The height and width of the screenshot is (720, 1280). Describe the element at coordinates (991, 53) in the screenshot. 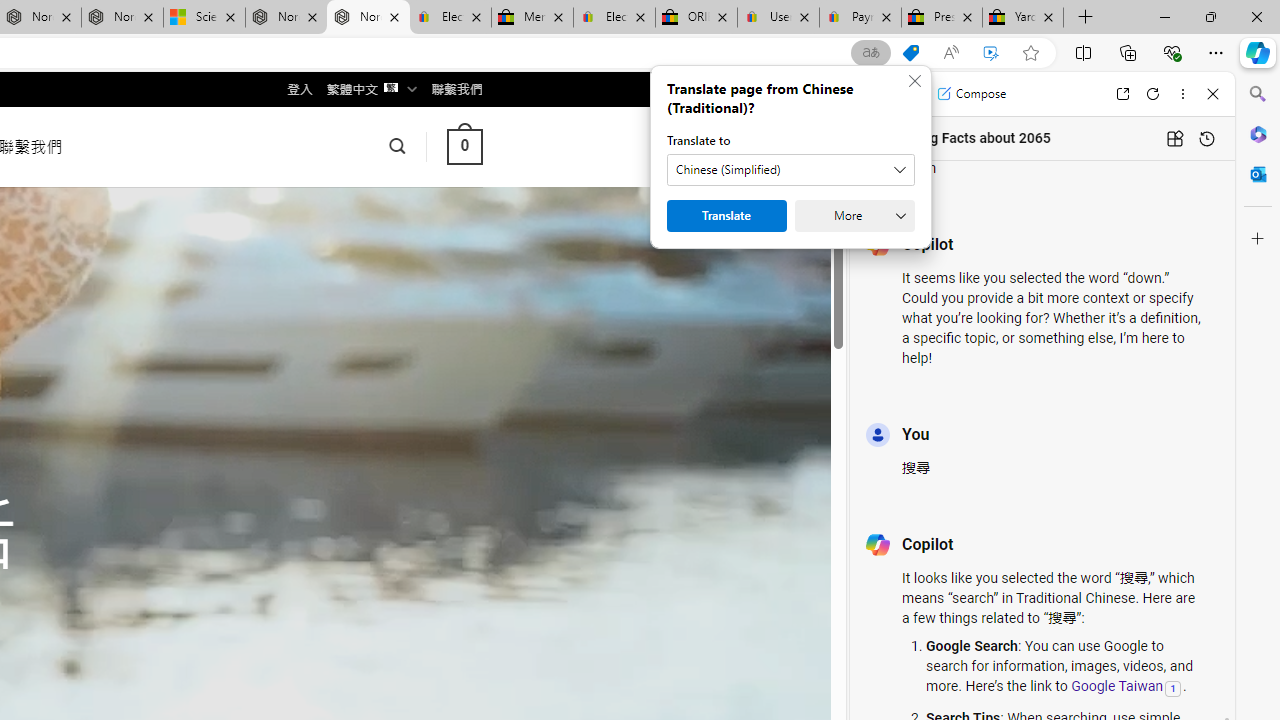

I see `Enhance video` at that location.